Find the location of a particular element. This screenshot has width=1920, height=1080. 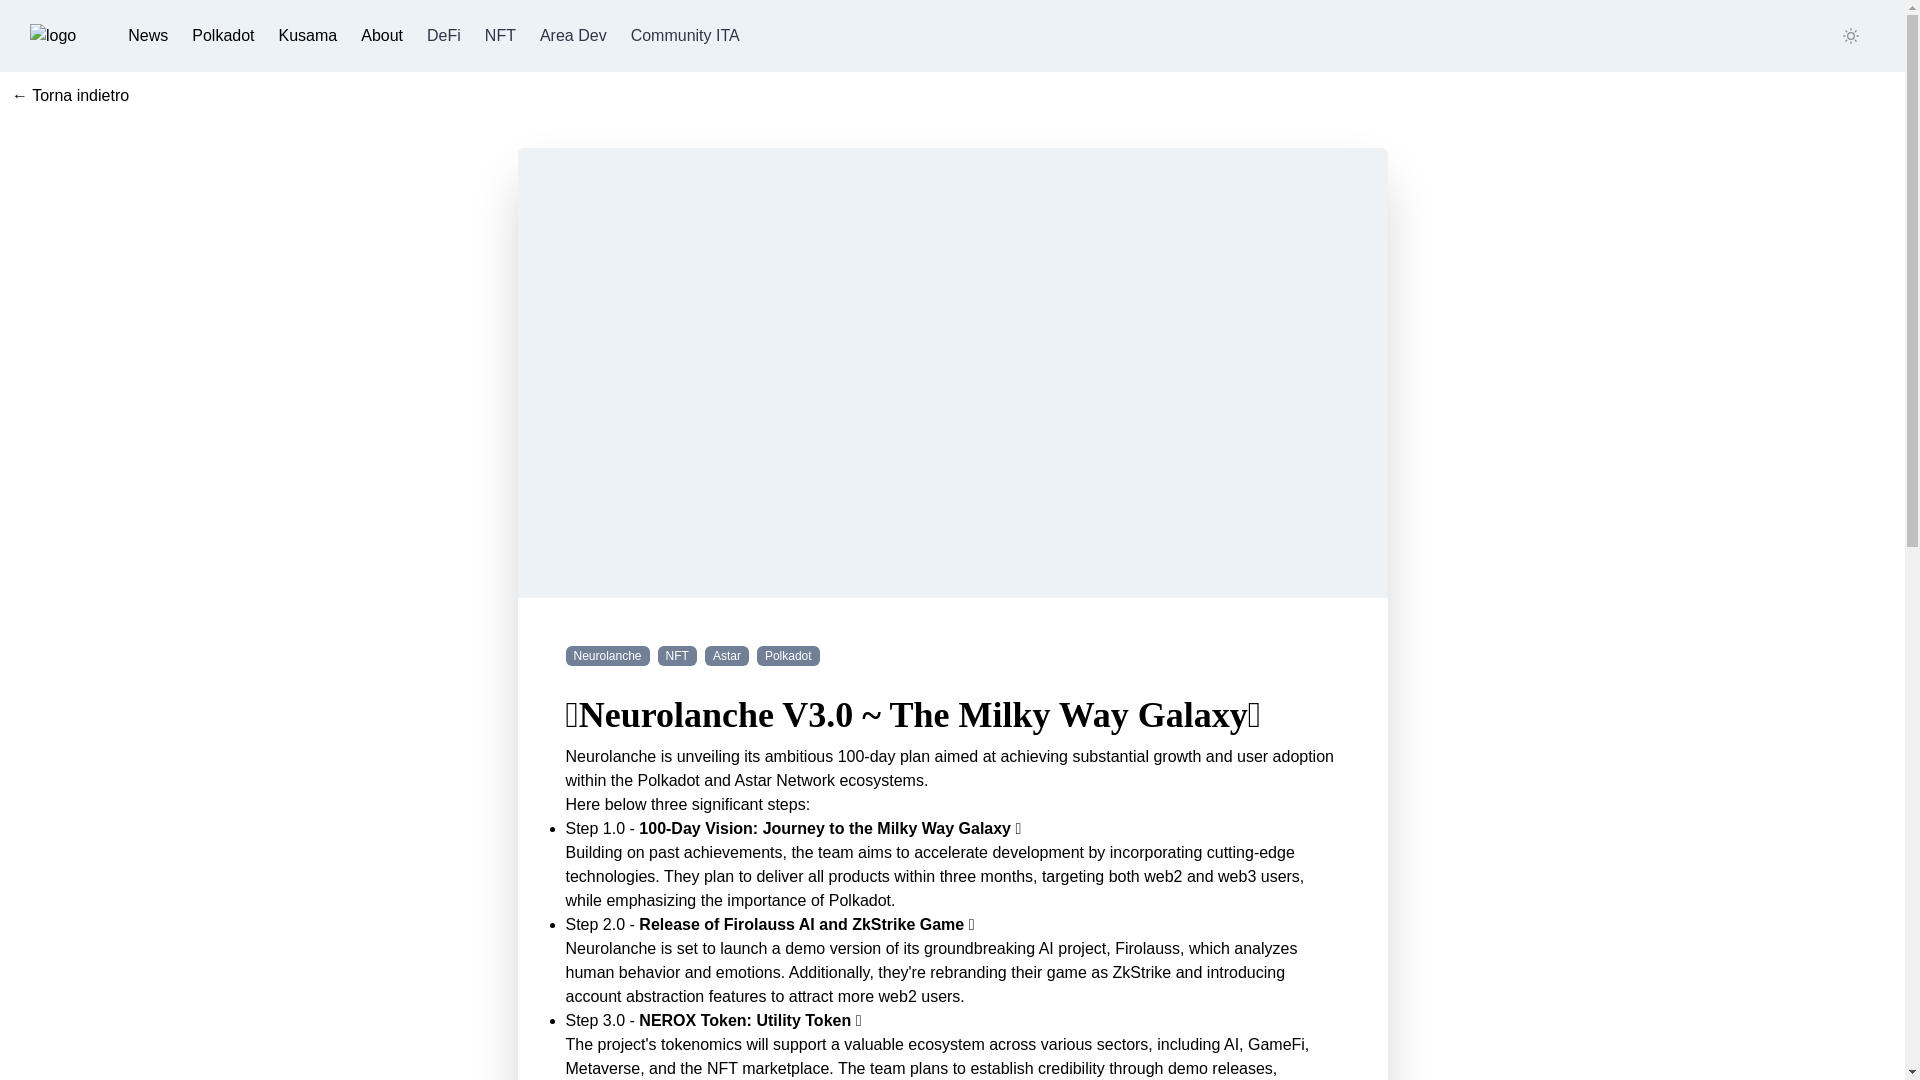

Area Dev is located at coordinates (573, 36).